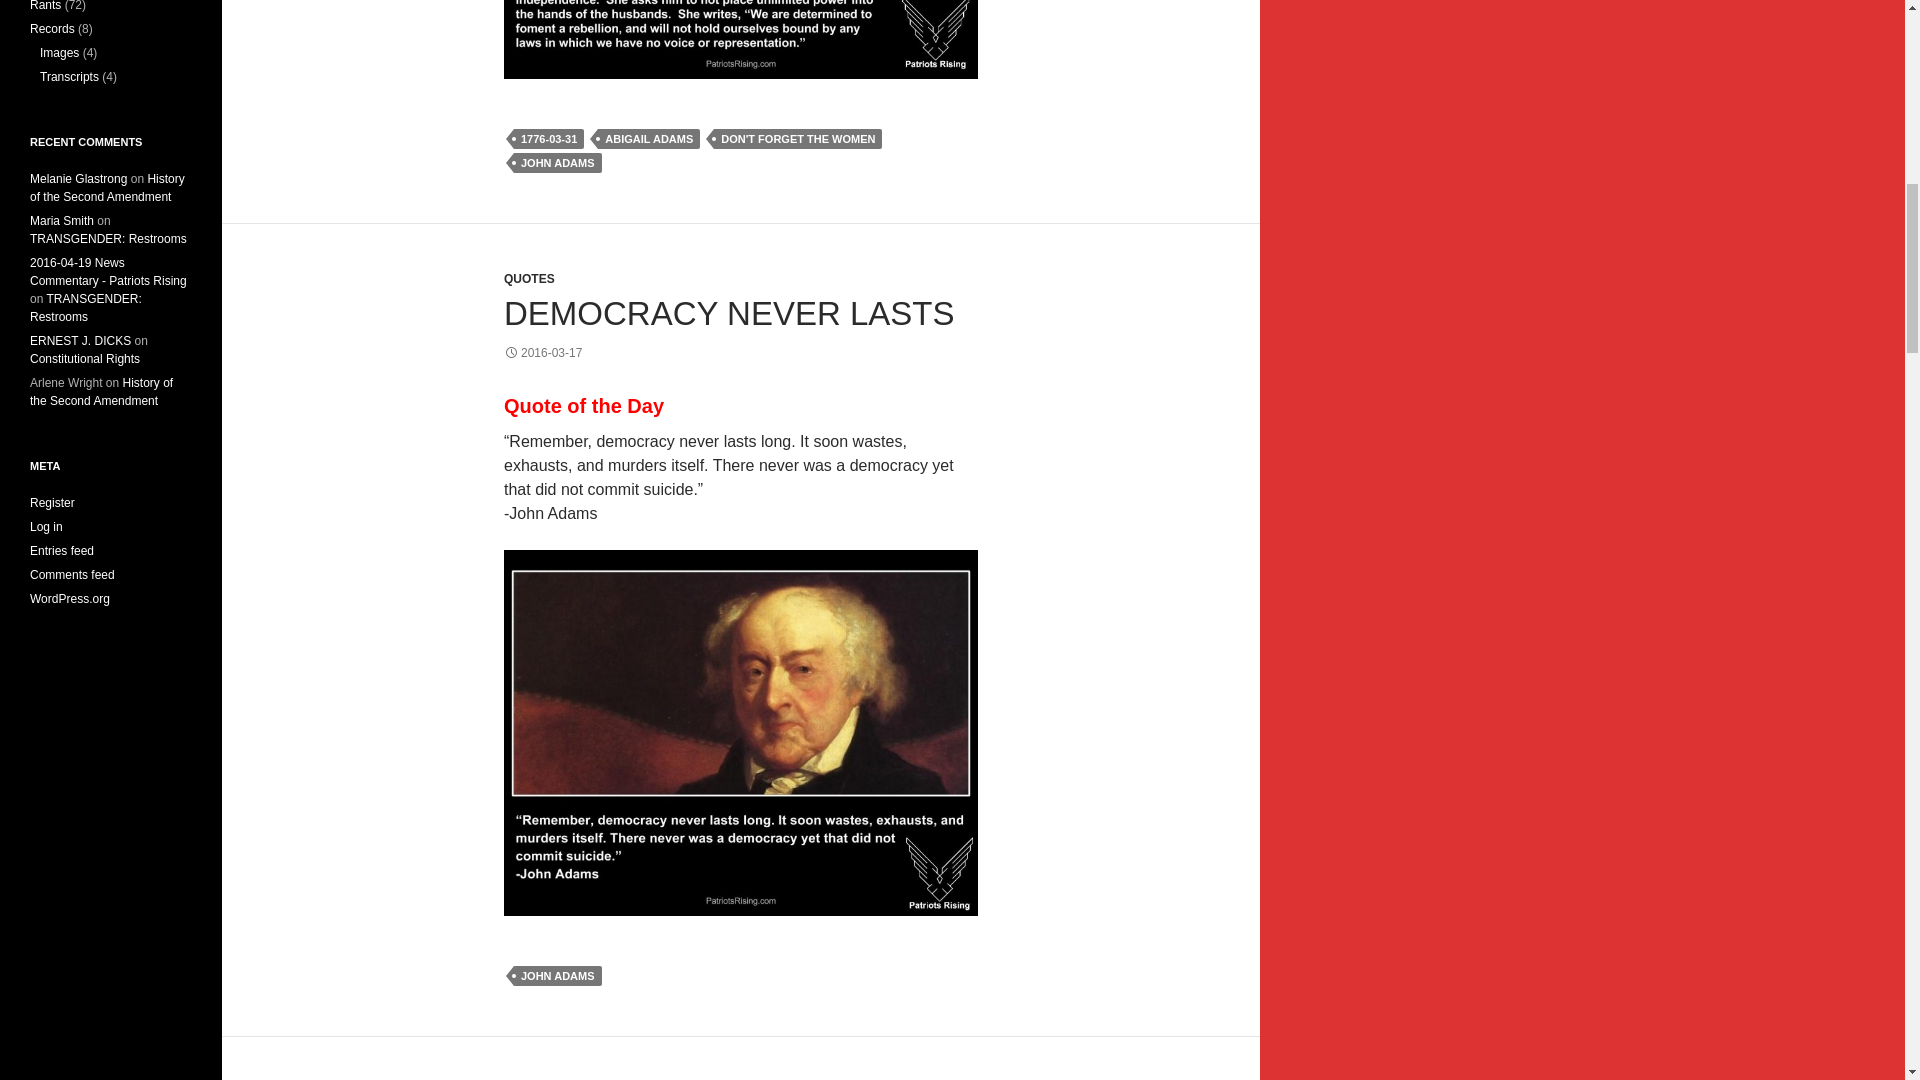  I want to click on ABIGAIL ADAMS, so click(648, 138).